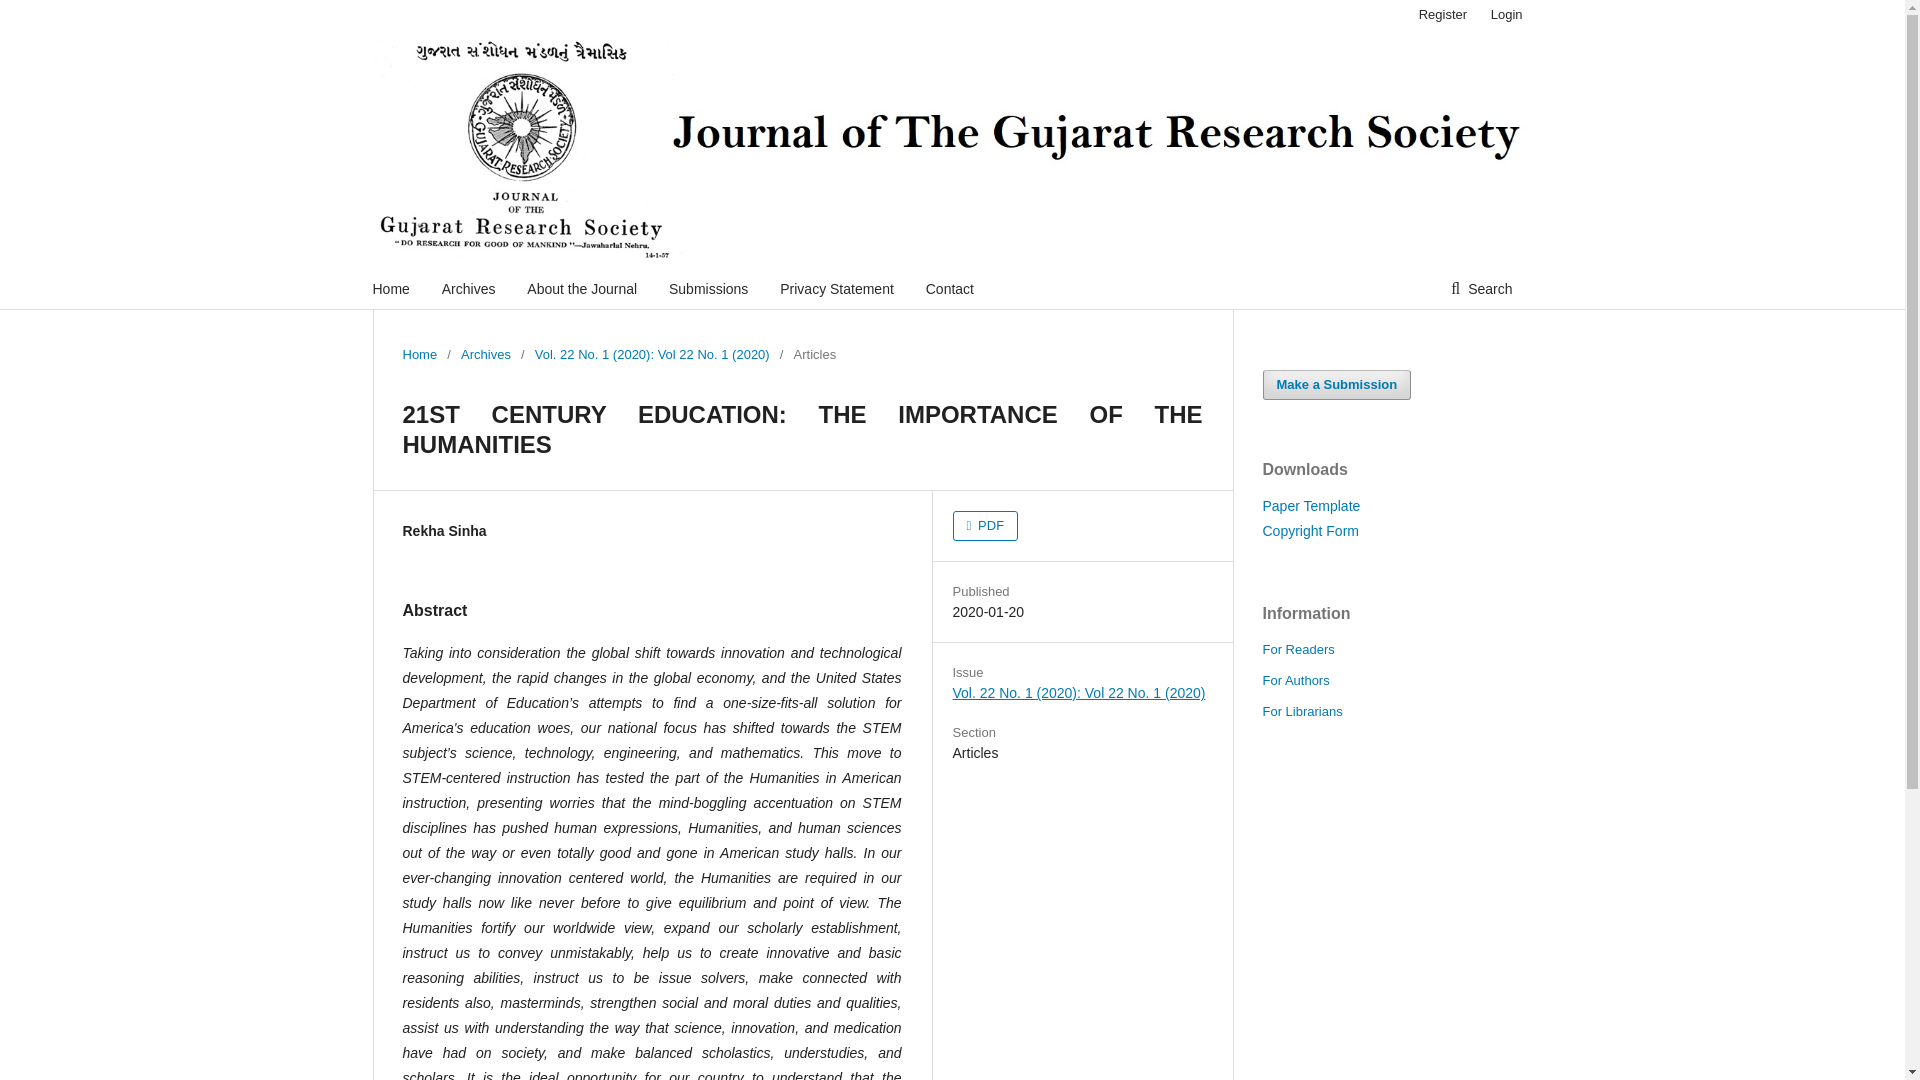 Image resolution: width=1920 pixels, height=1080 pixels. I want to click on Privacy Statement, so click(836, 288).